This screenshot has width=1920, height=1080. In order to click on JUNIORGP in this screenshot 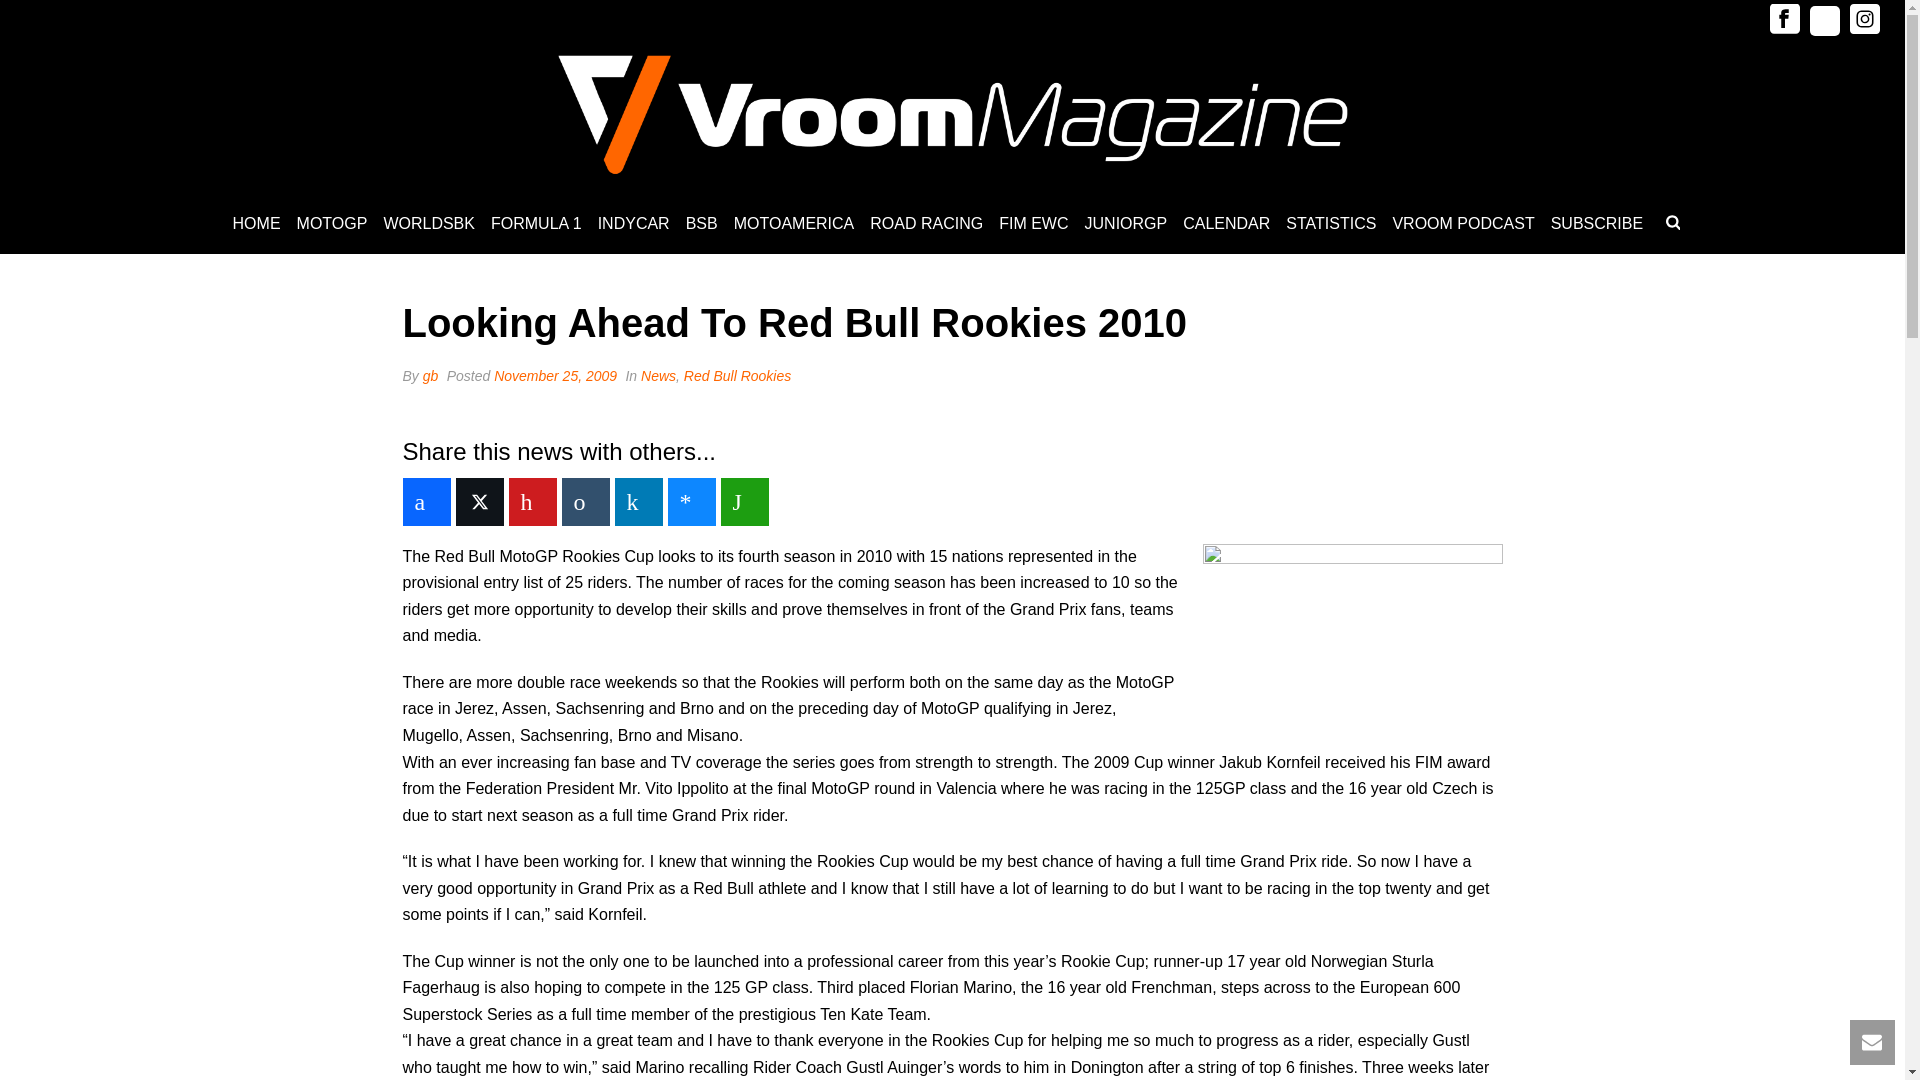, I will do `click(1126, 224)`.